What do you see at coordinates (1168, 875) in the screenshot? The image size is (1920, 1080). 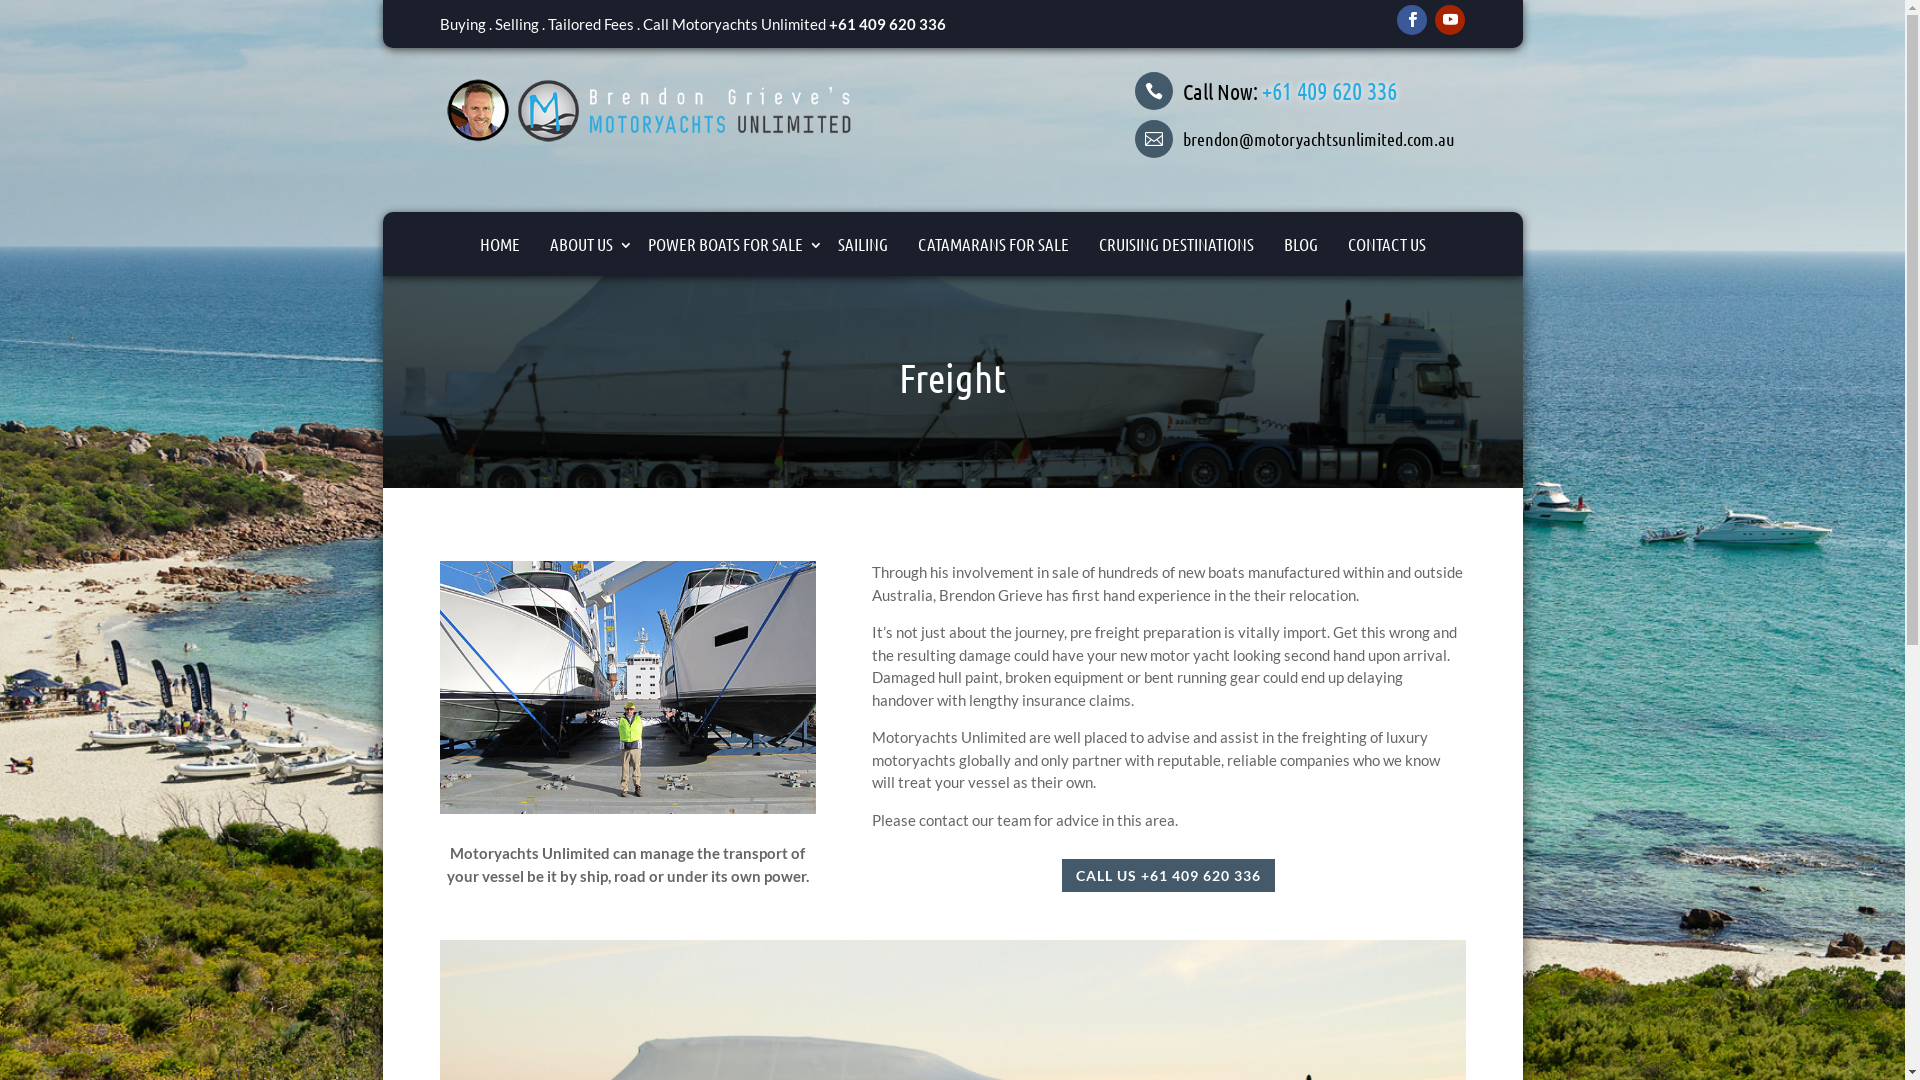 I see `CALL US +61 409 620 336` at bounding box center [1168, 875].